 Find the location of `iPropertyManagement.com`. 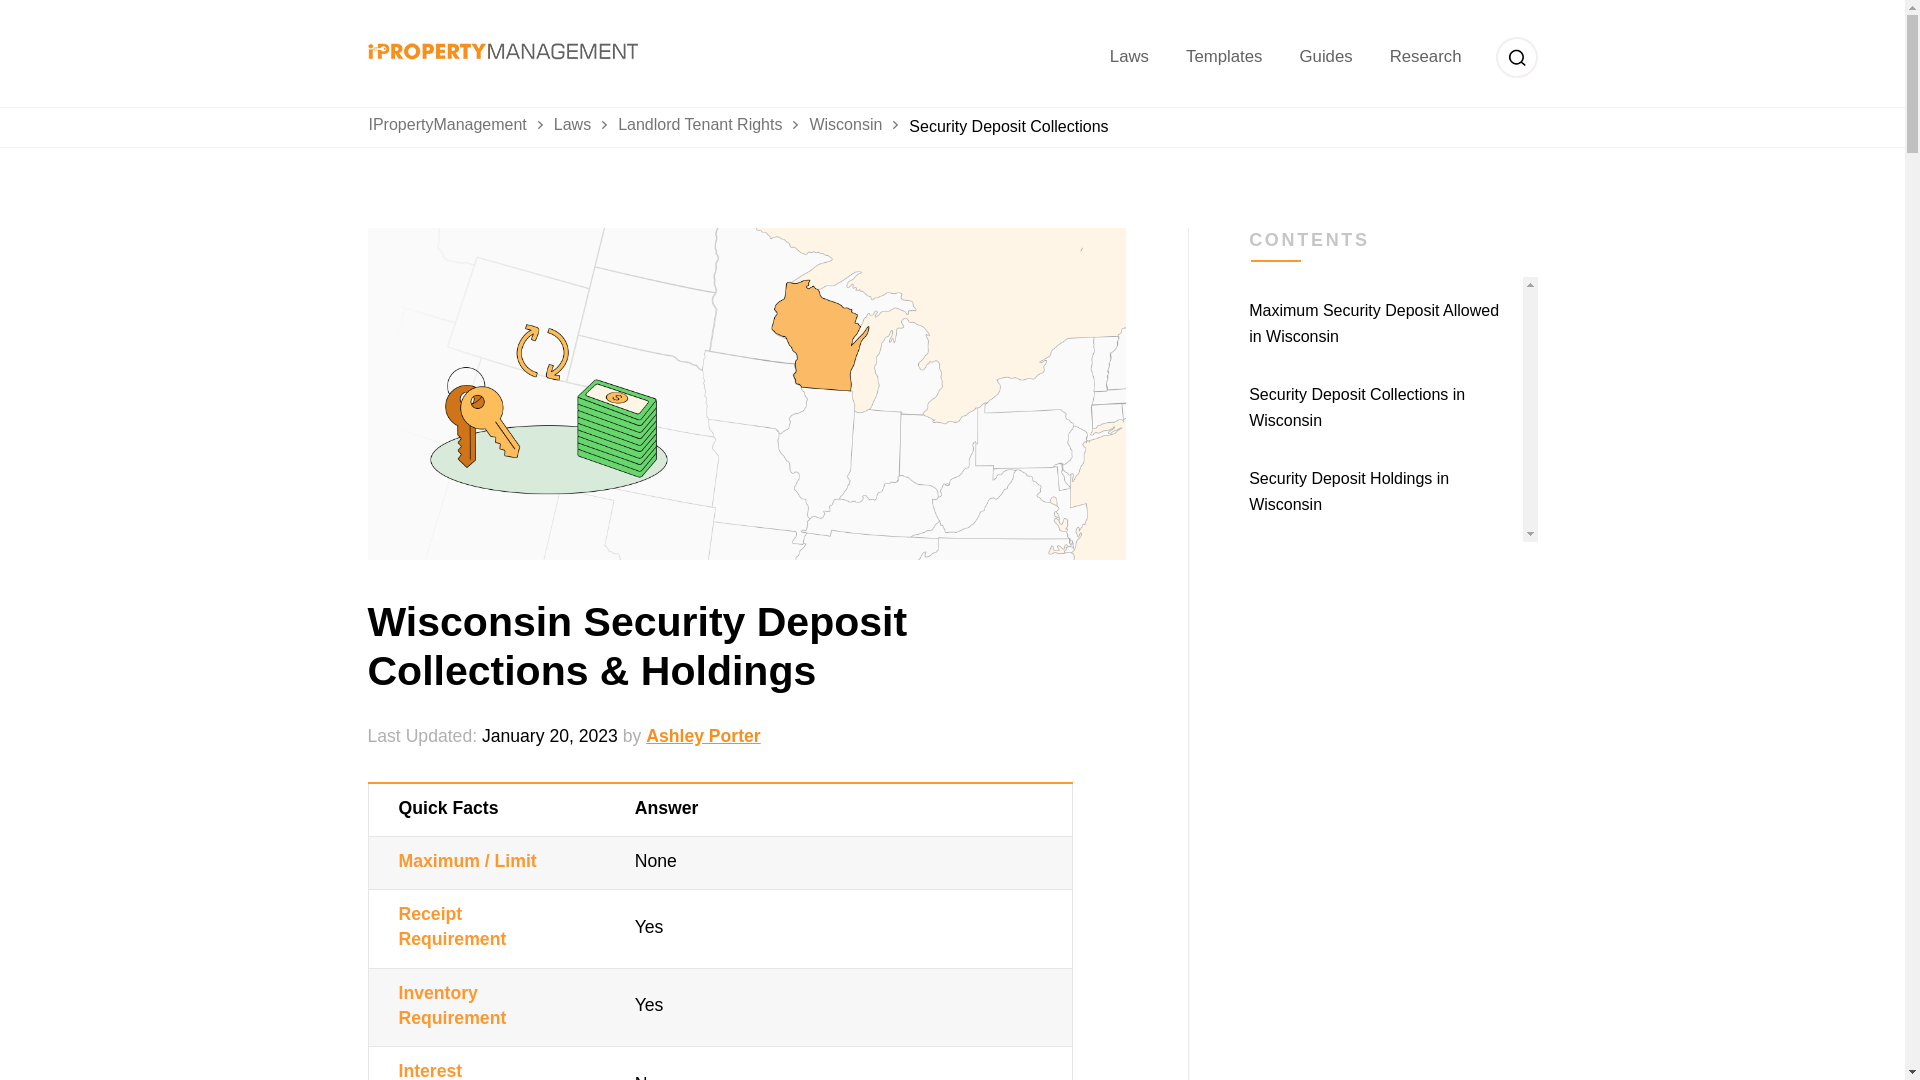

iPropertyManagement.com is located at coordinates (502, 45).